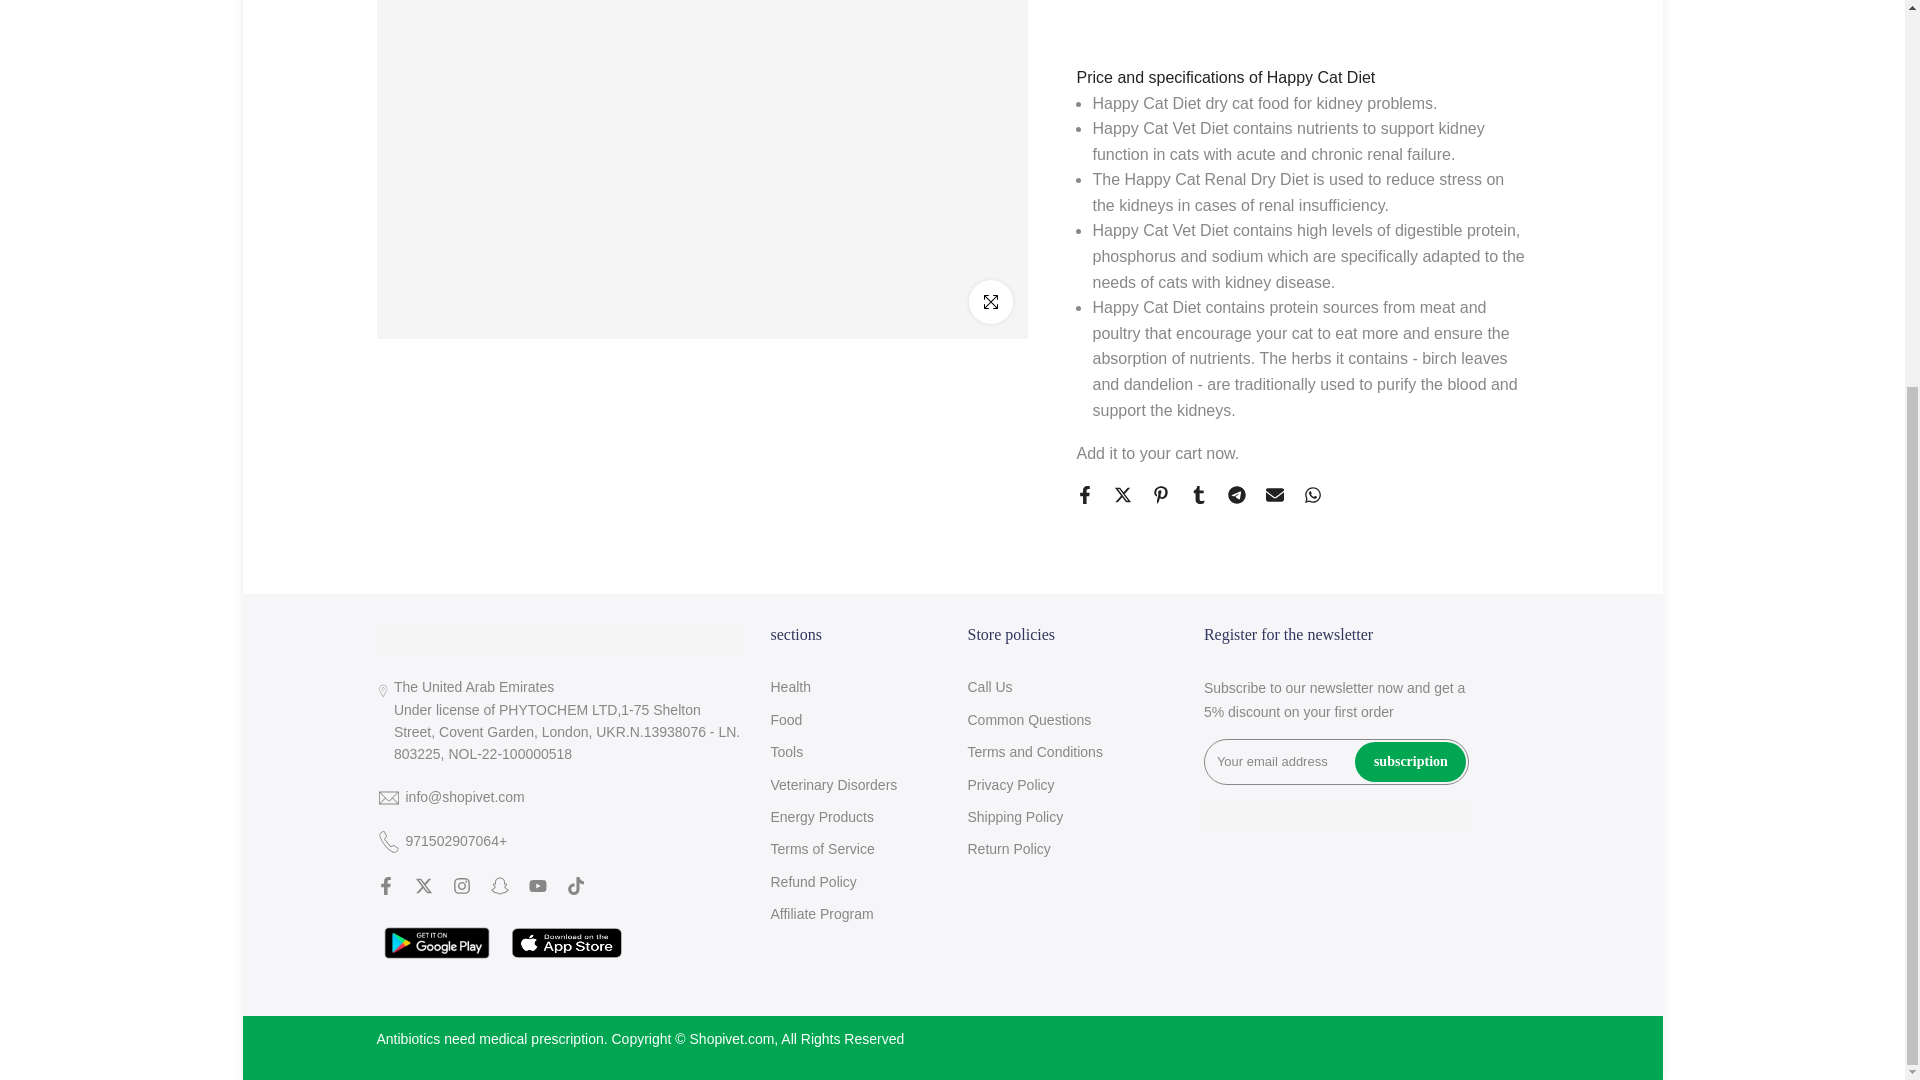 The height and width of the screenshot is (1080, 1920). I want to click on Post on Pinterest, so click(1160, 366).